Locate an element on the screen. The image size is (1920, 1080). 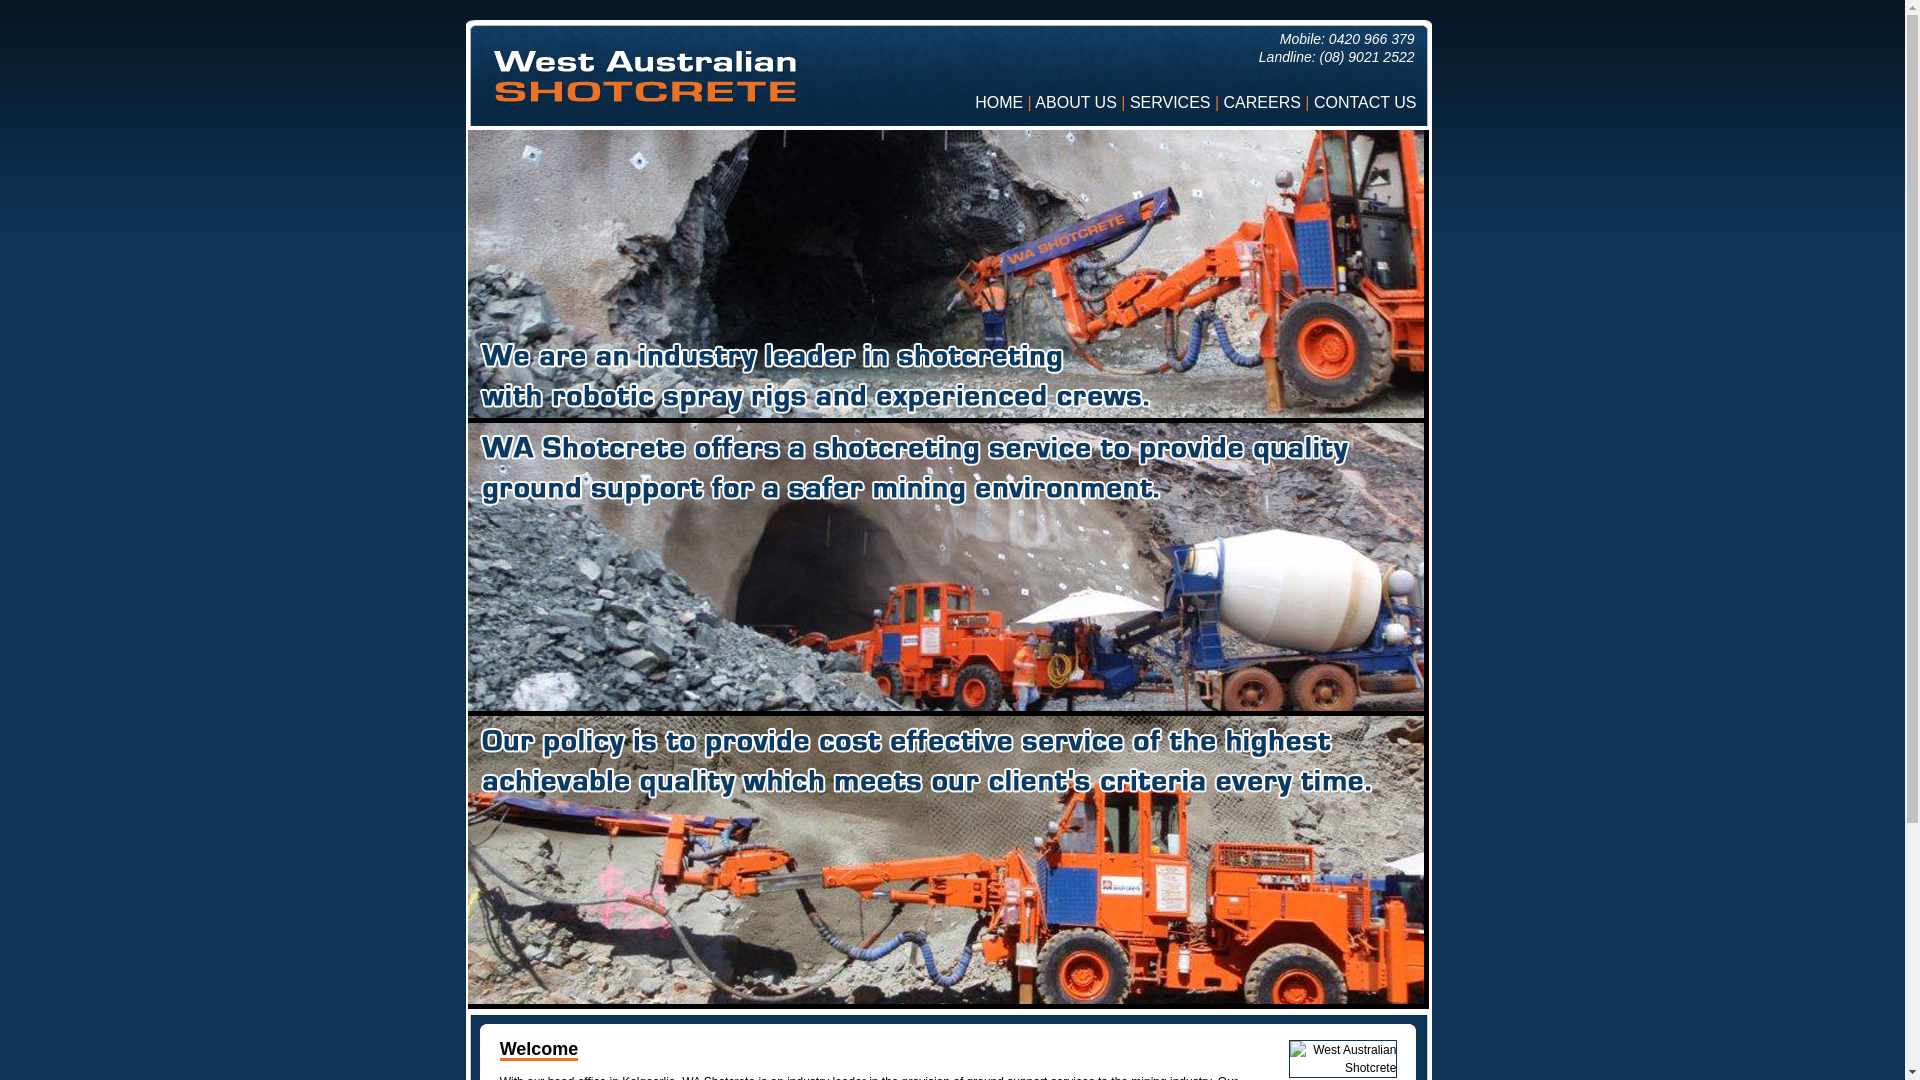
HOME is located at coordinates (999, 102).